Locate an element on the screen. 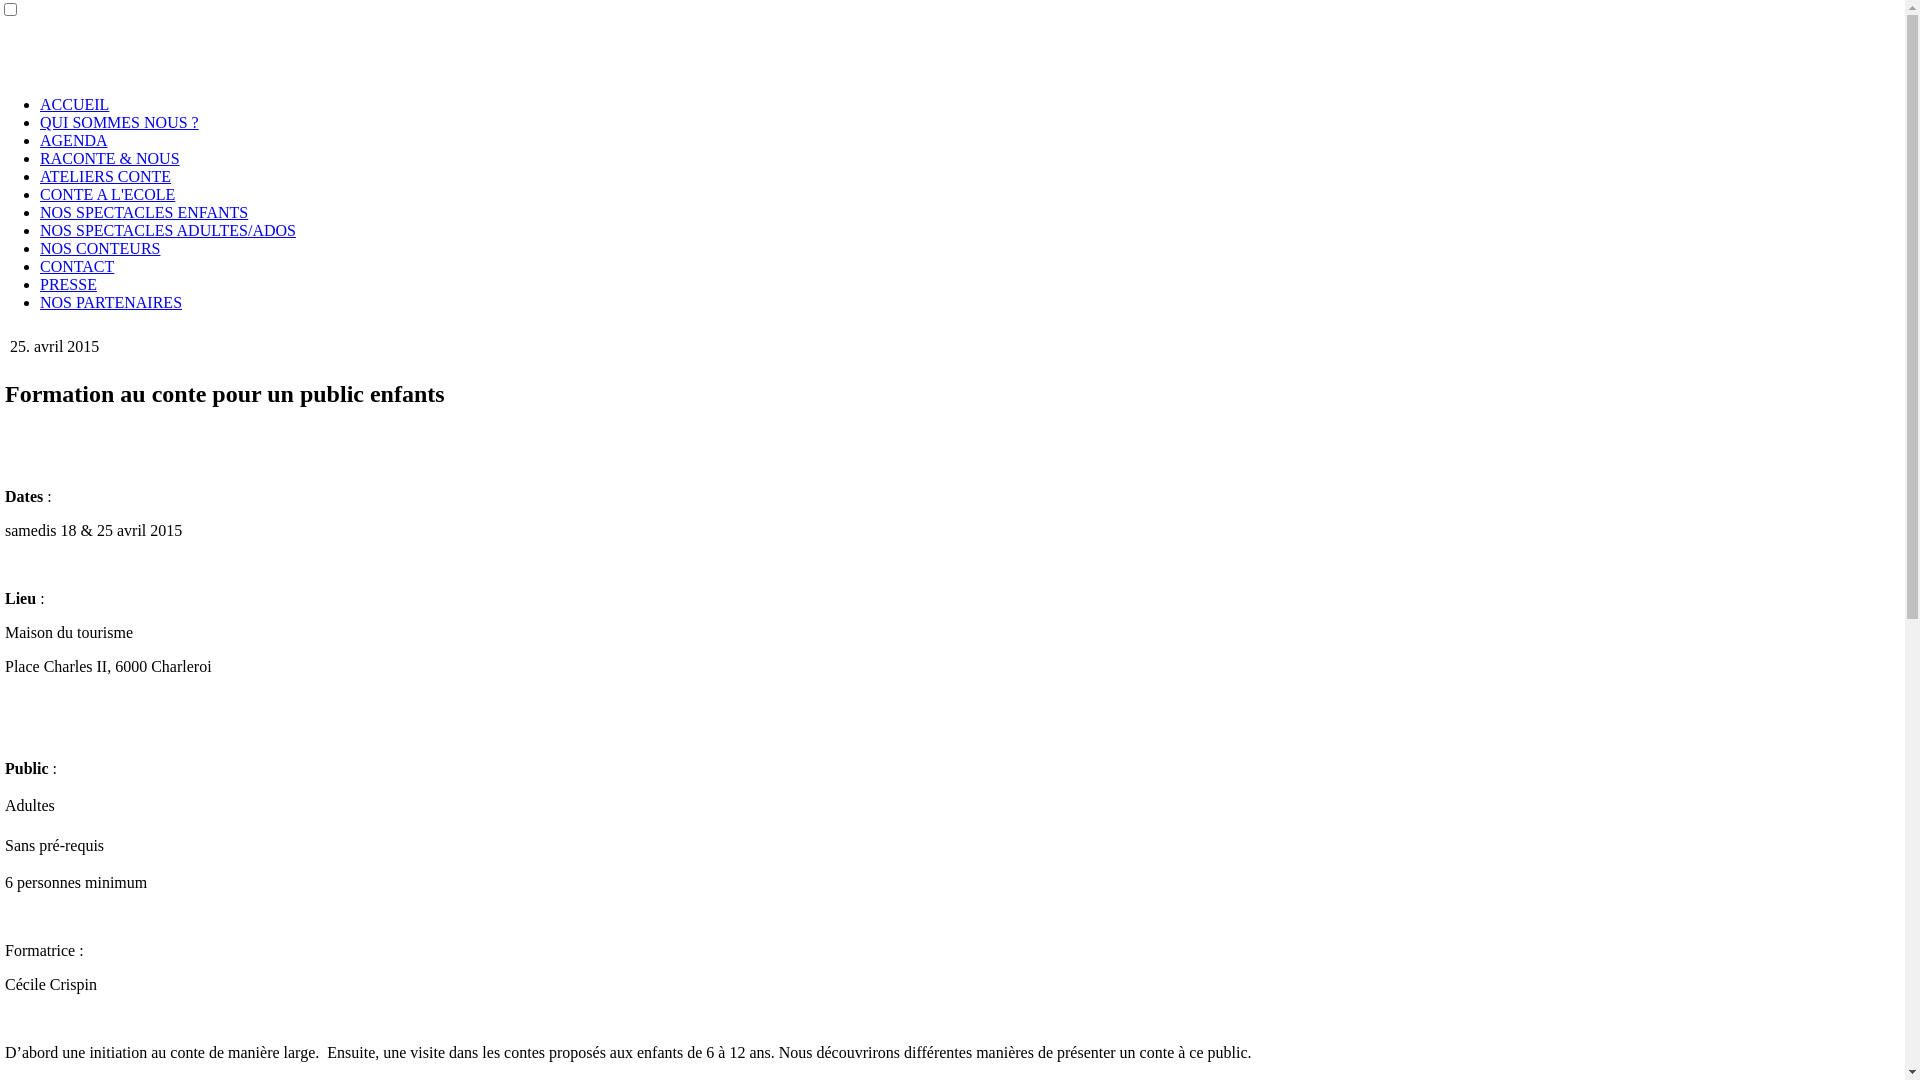  RACONTE & NOUS is located at coordinates (110, 158).